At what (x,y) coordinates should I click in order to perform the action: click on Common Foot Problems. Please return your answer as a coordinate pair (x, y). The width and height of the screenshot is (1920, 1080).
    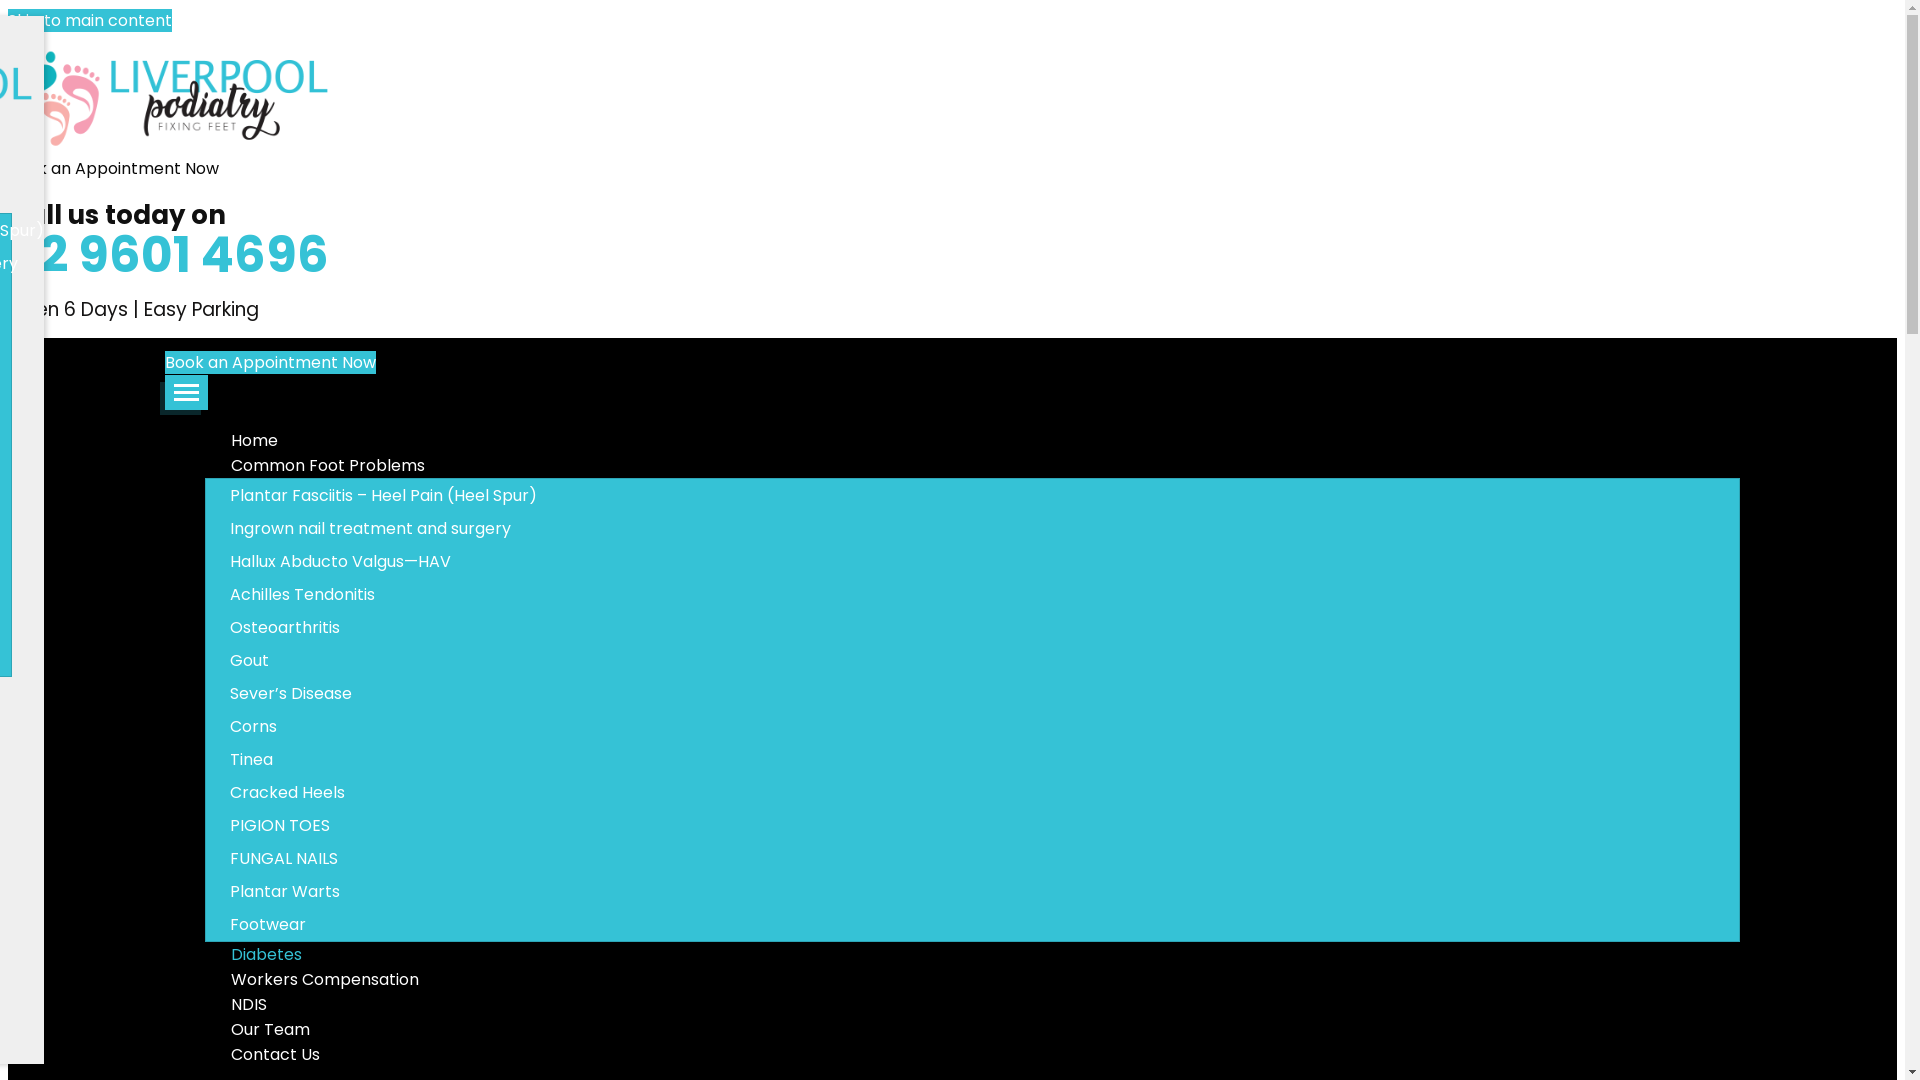
    Looking at the image, I should click on (328, 466).